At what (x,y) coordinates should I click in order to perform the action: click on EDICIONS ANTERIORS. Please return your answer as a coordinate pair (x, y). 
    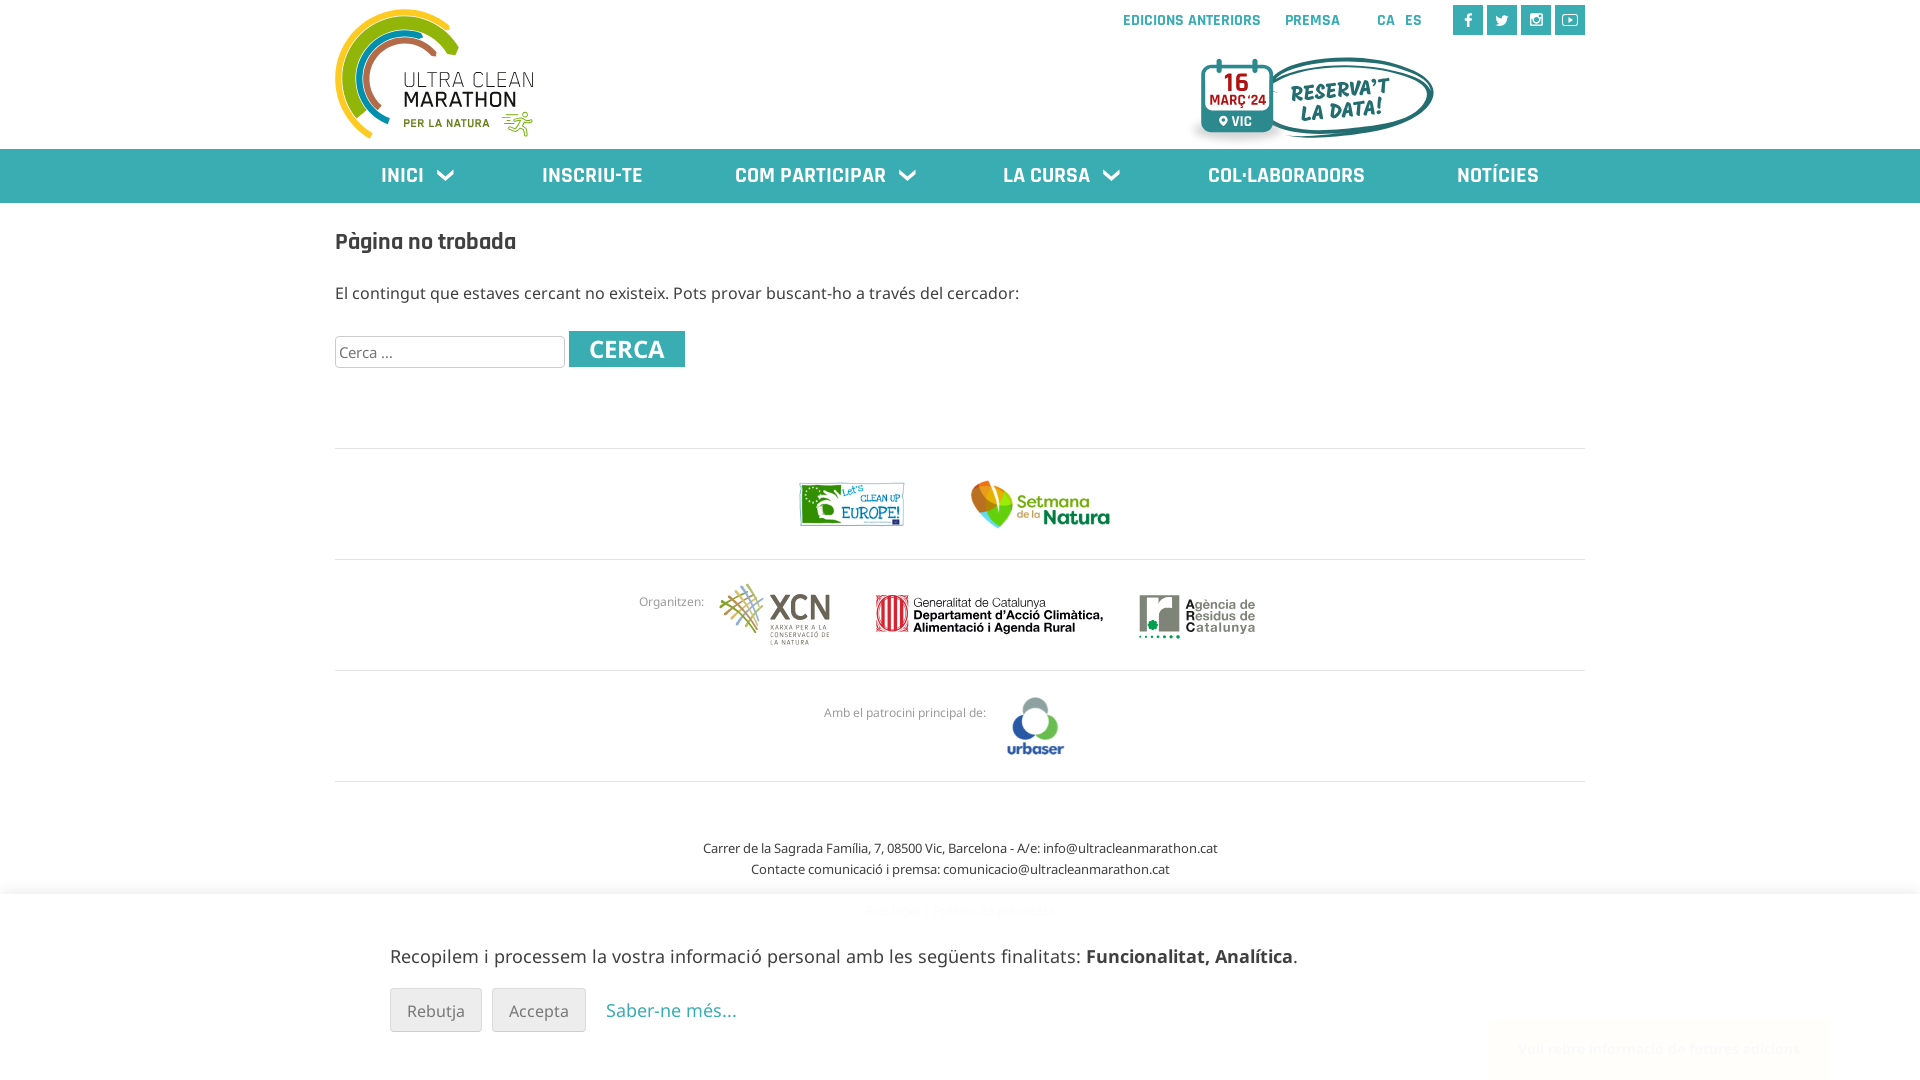
    Looking at the image, I should click on (1192, 21).